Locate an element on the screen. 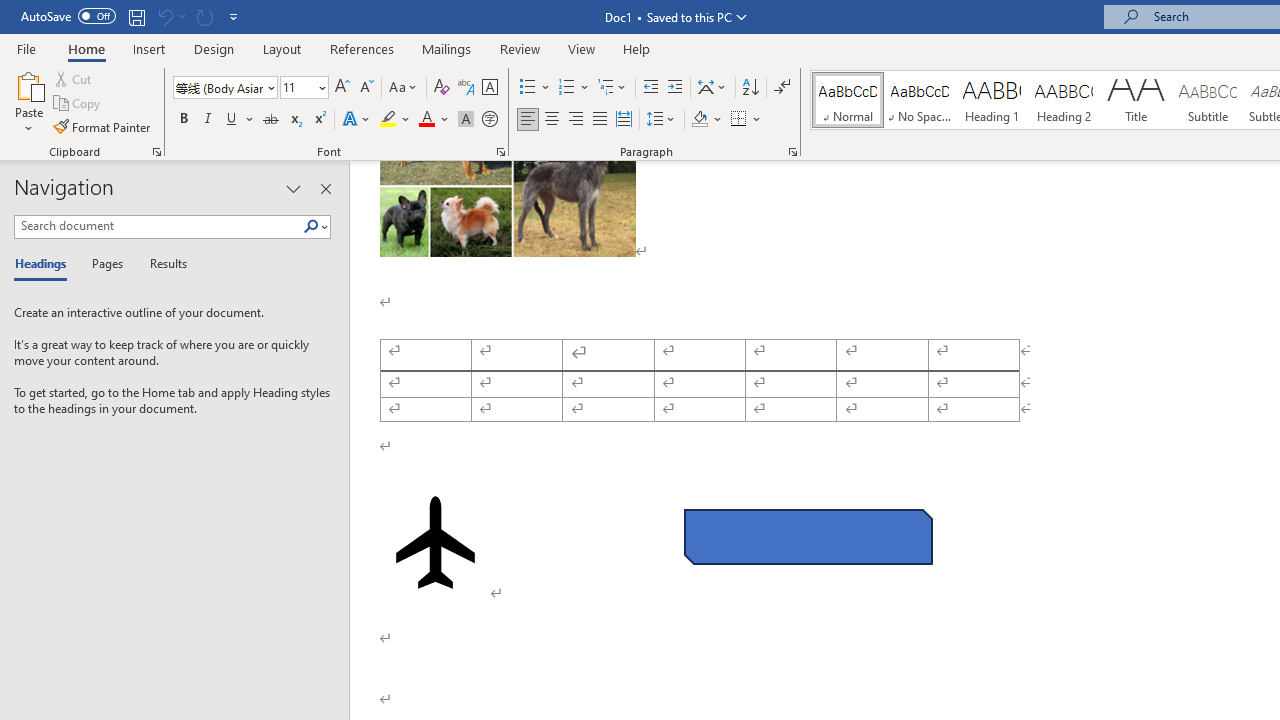 This screenshot has height=720, width=1280. Can't Undo is located at coordinates (170, 16).